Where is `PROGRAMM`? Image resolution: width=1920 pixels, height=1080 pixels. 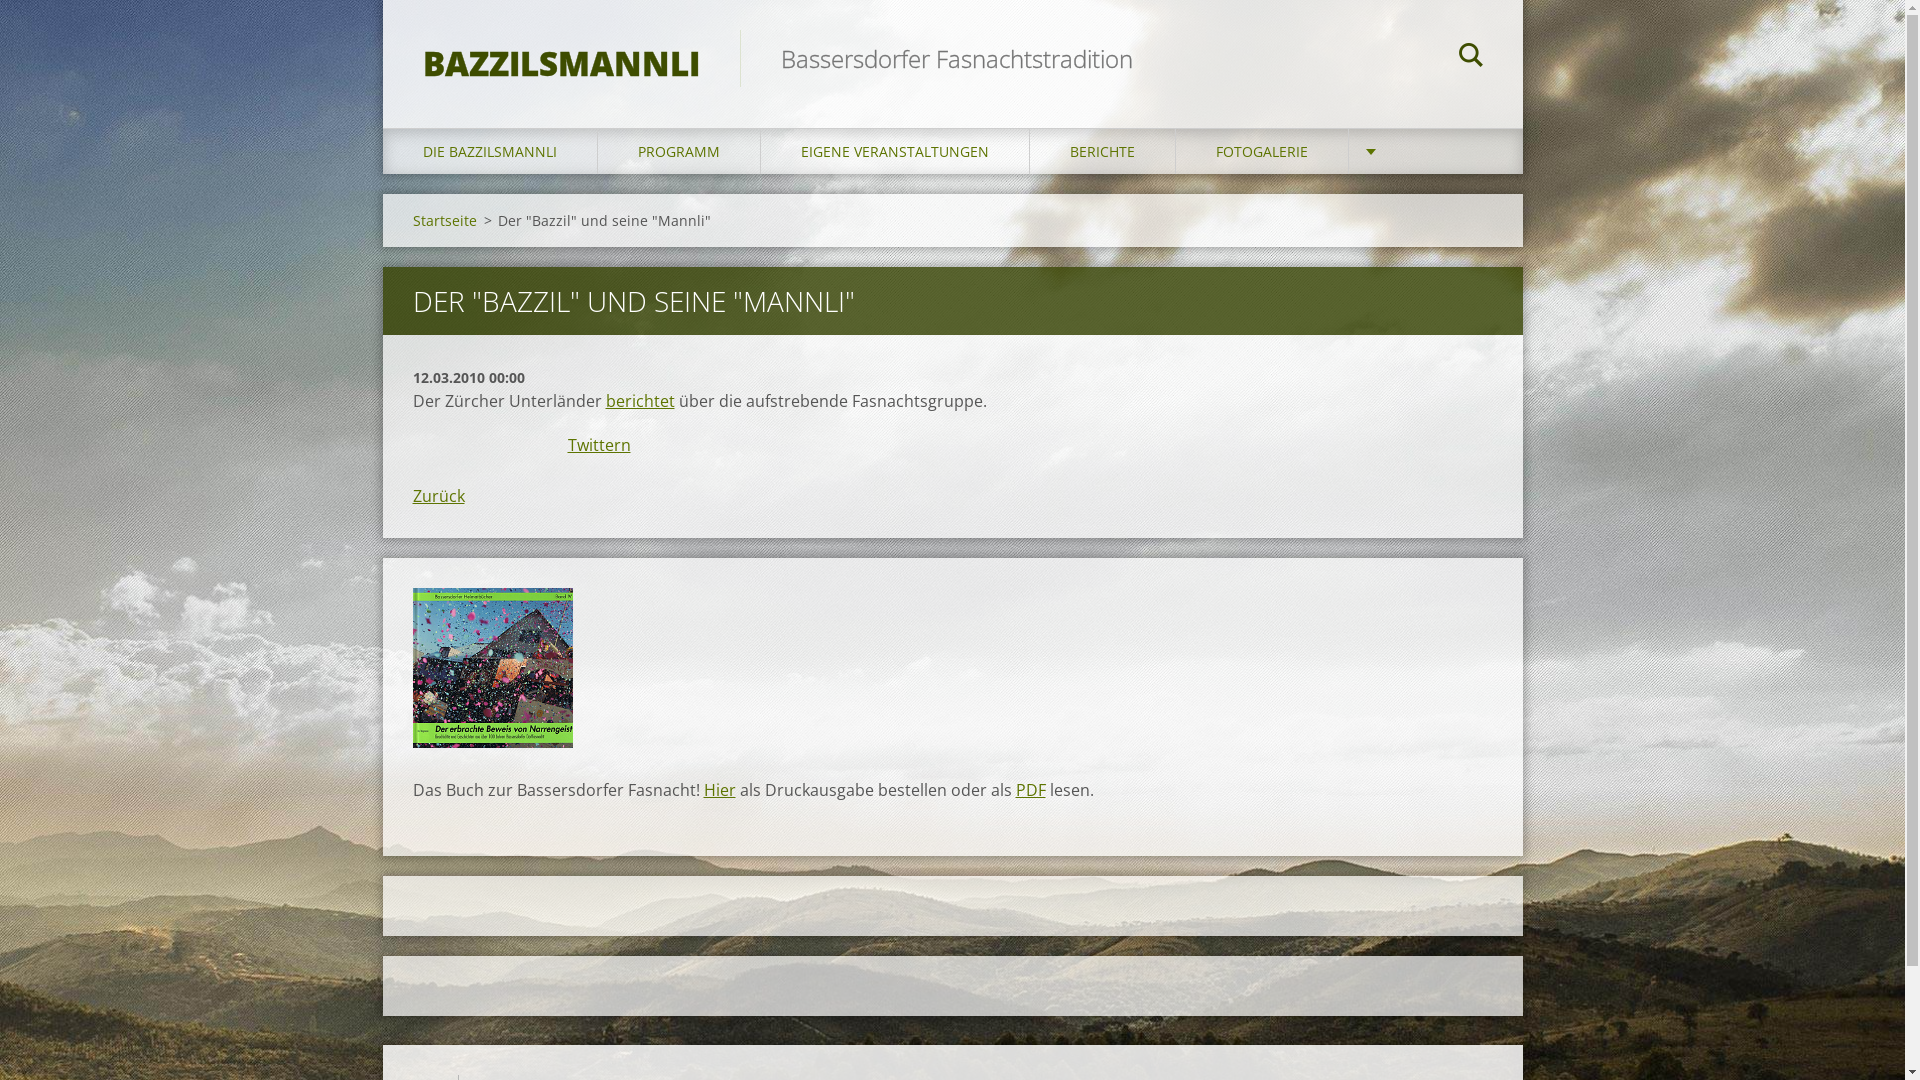
PROGRAMM is located at coordinates (680, 152).